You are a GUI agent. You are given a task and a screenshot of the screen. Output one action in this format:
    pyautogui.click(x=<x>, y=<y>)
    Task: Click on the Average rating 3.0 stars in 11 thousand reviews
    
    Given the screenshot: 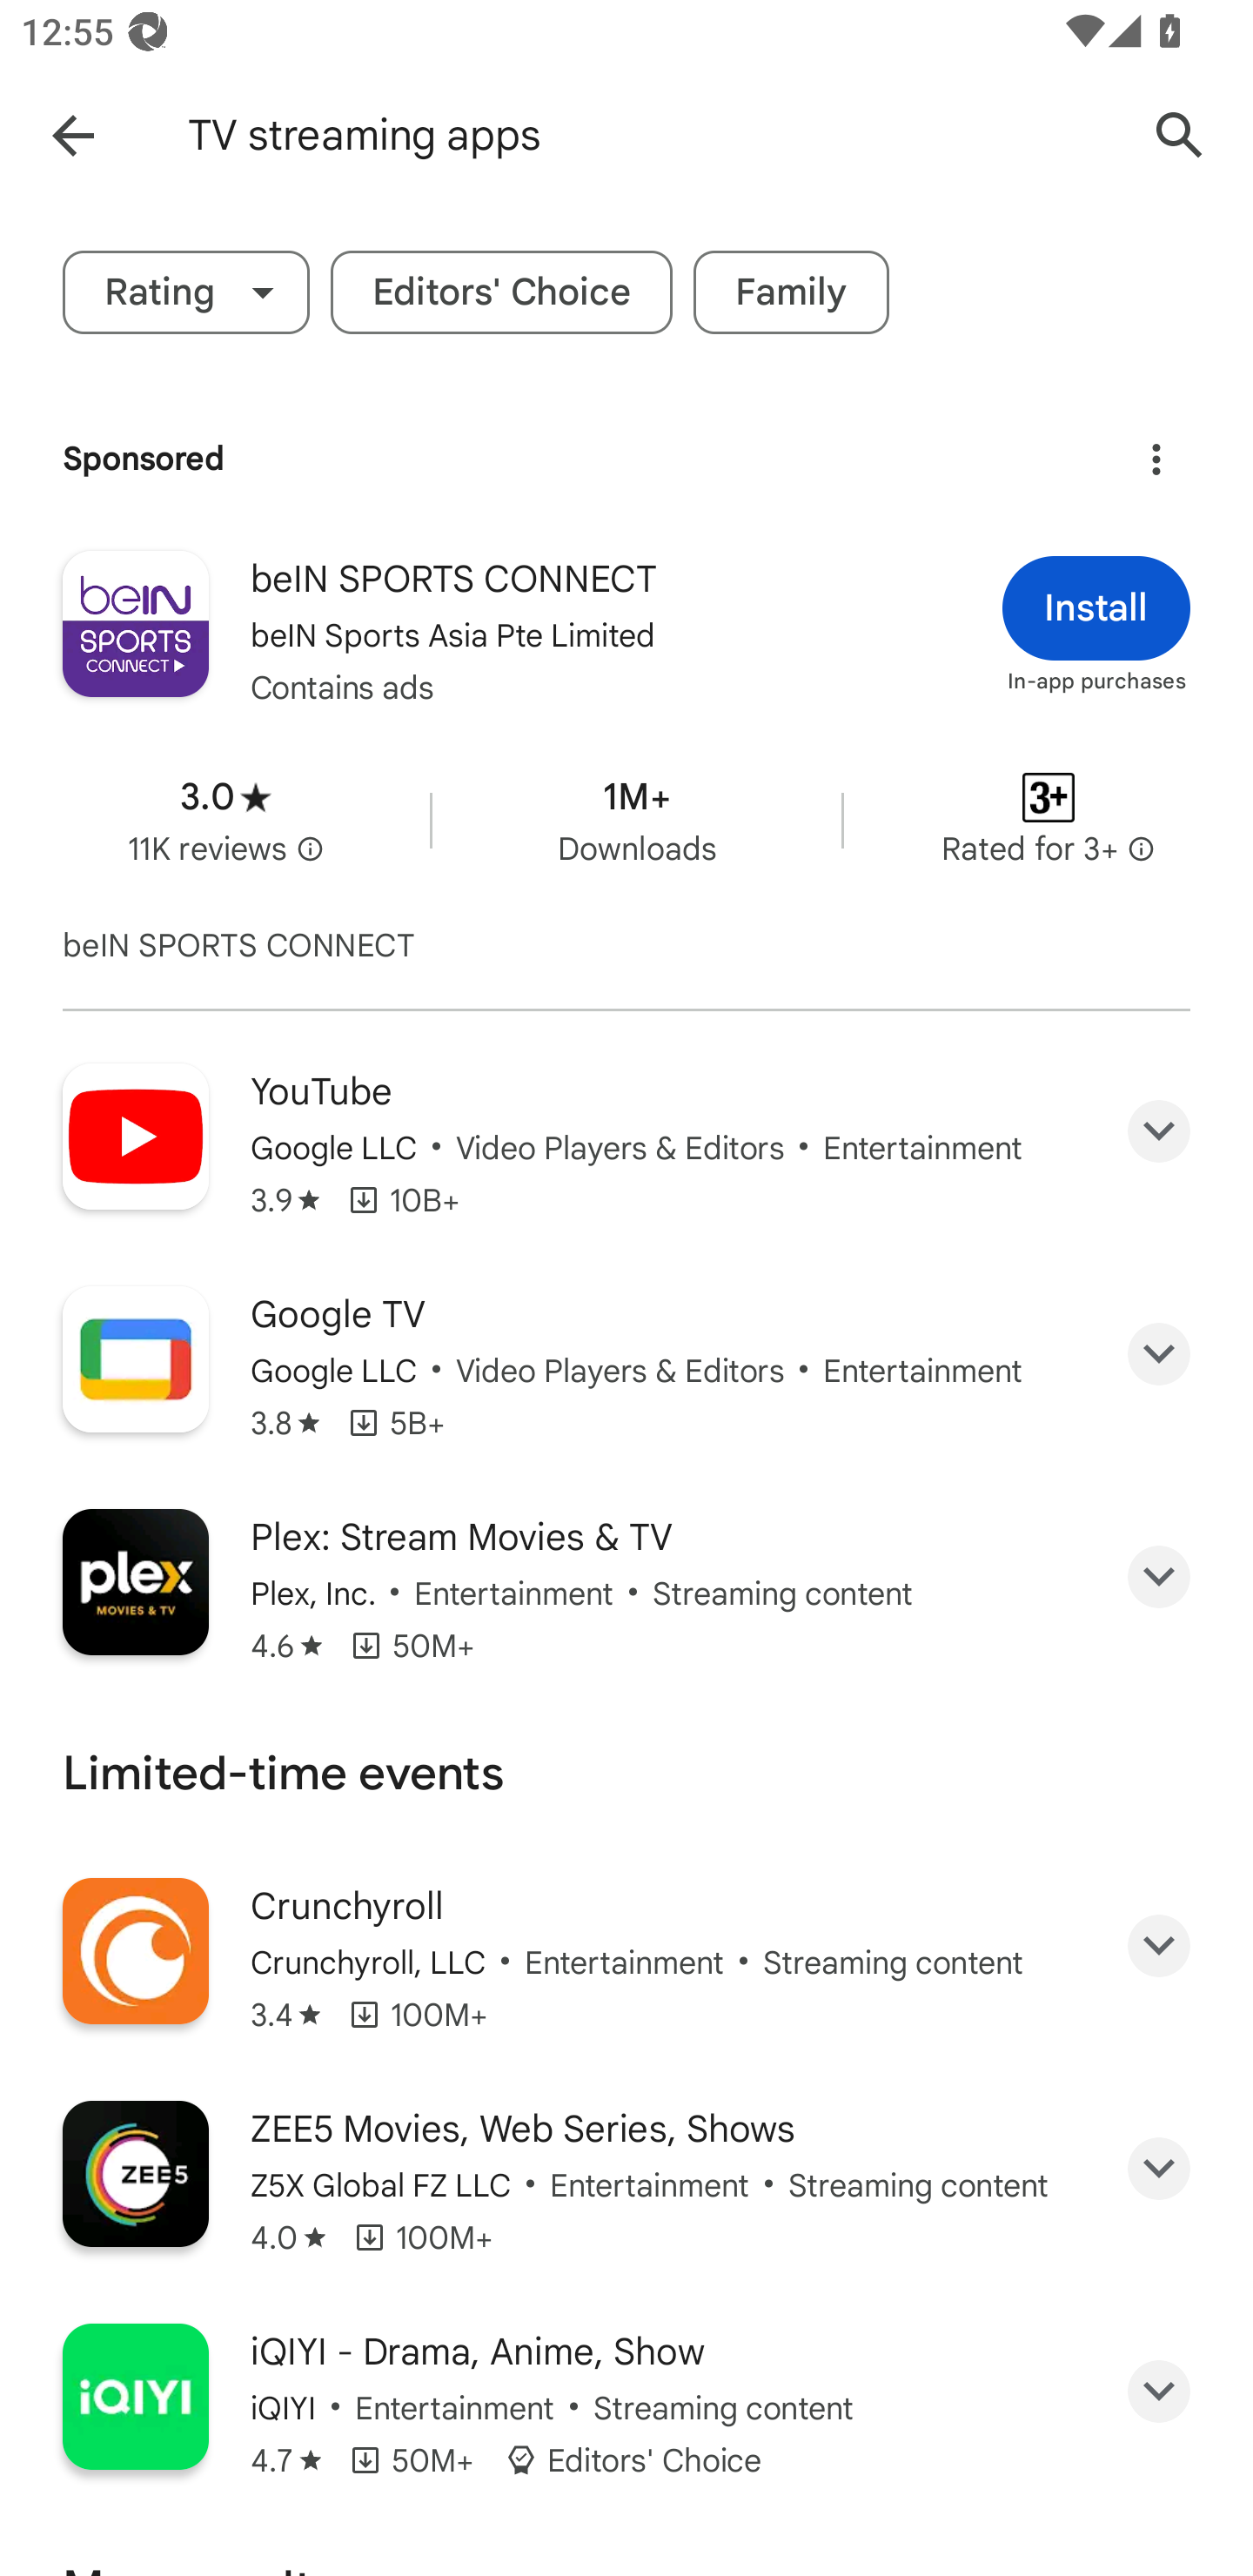 What is the action you would take?
    pyautogui.click(x=225, y=820)
    